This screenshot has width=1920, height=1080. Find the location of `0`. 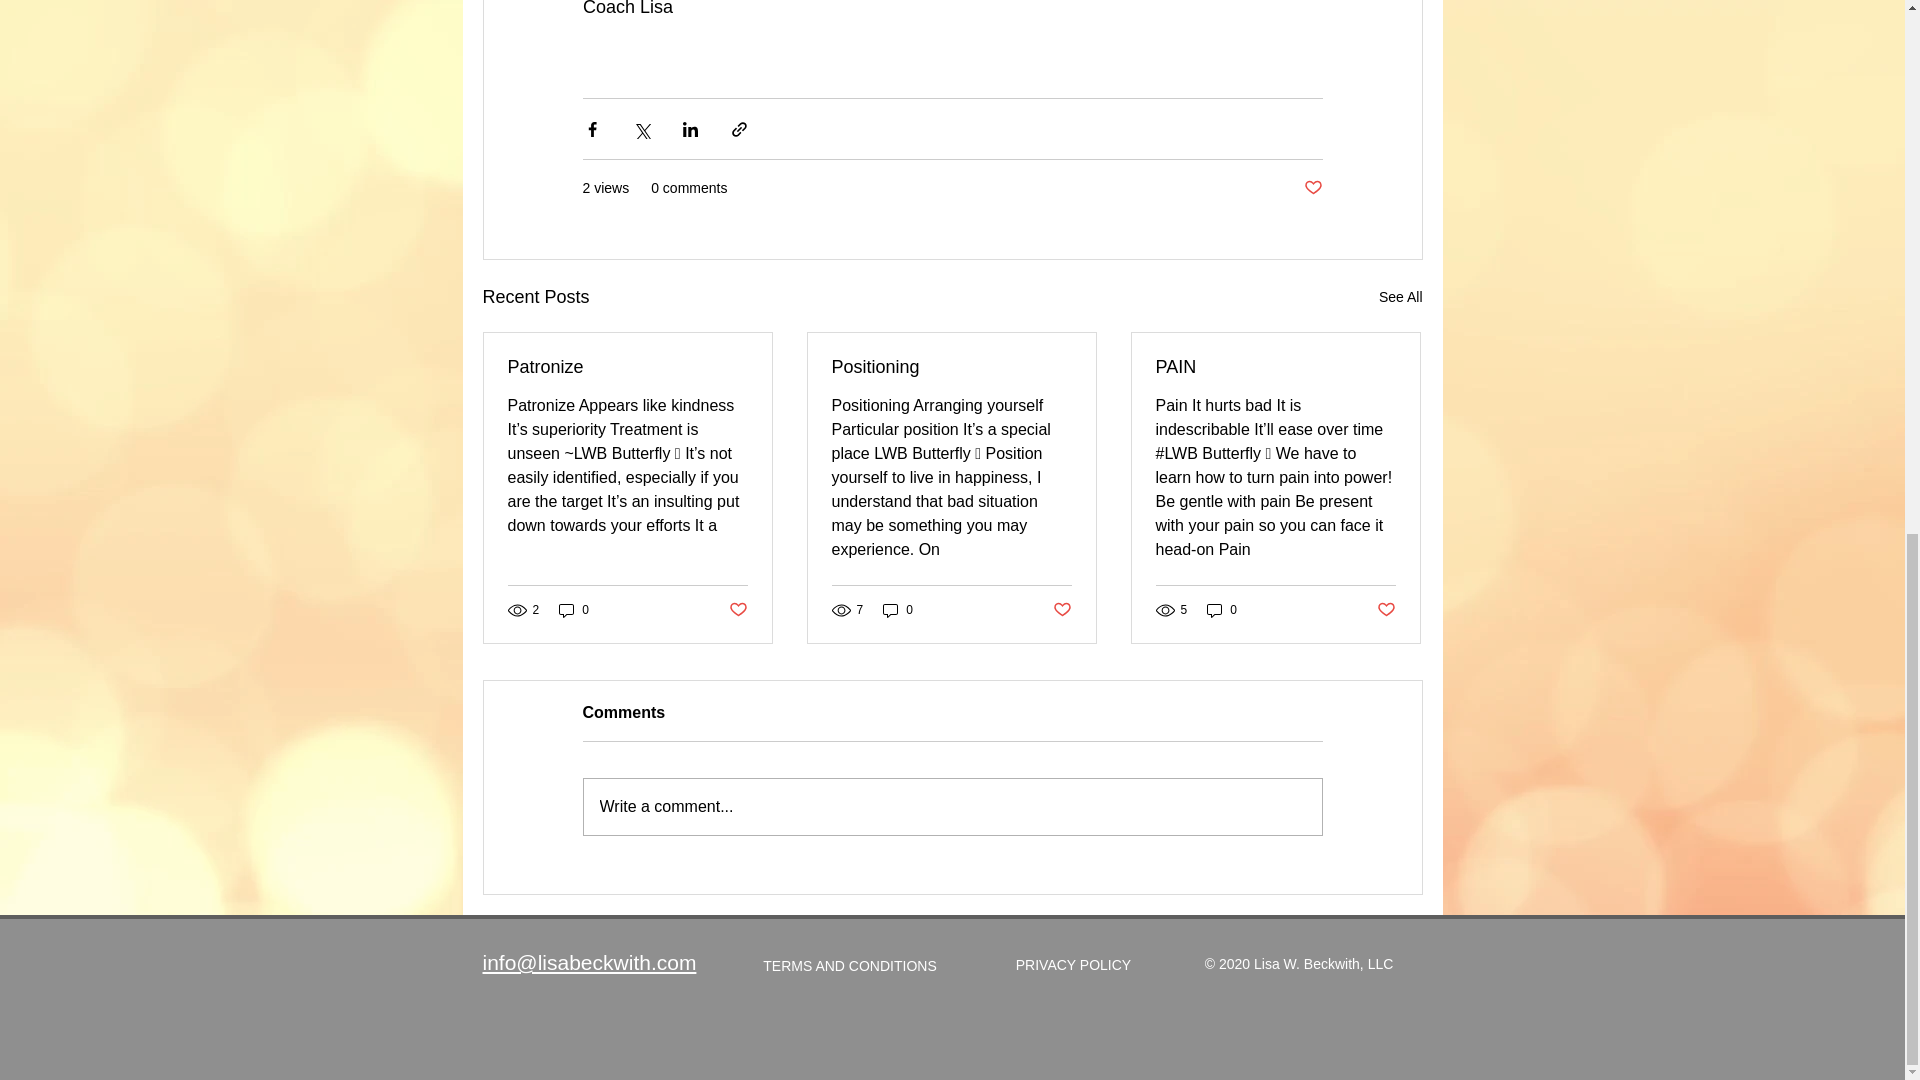

0 is located at coordinates (574, 610).